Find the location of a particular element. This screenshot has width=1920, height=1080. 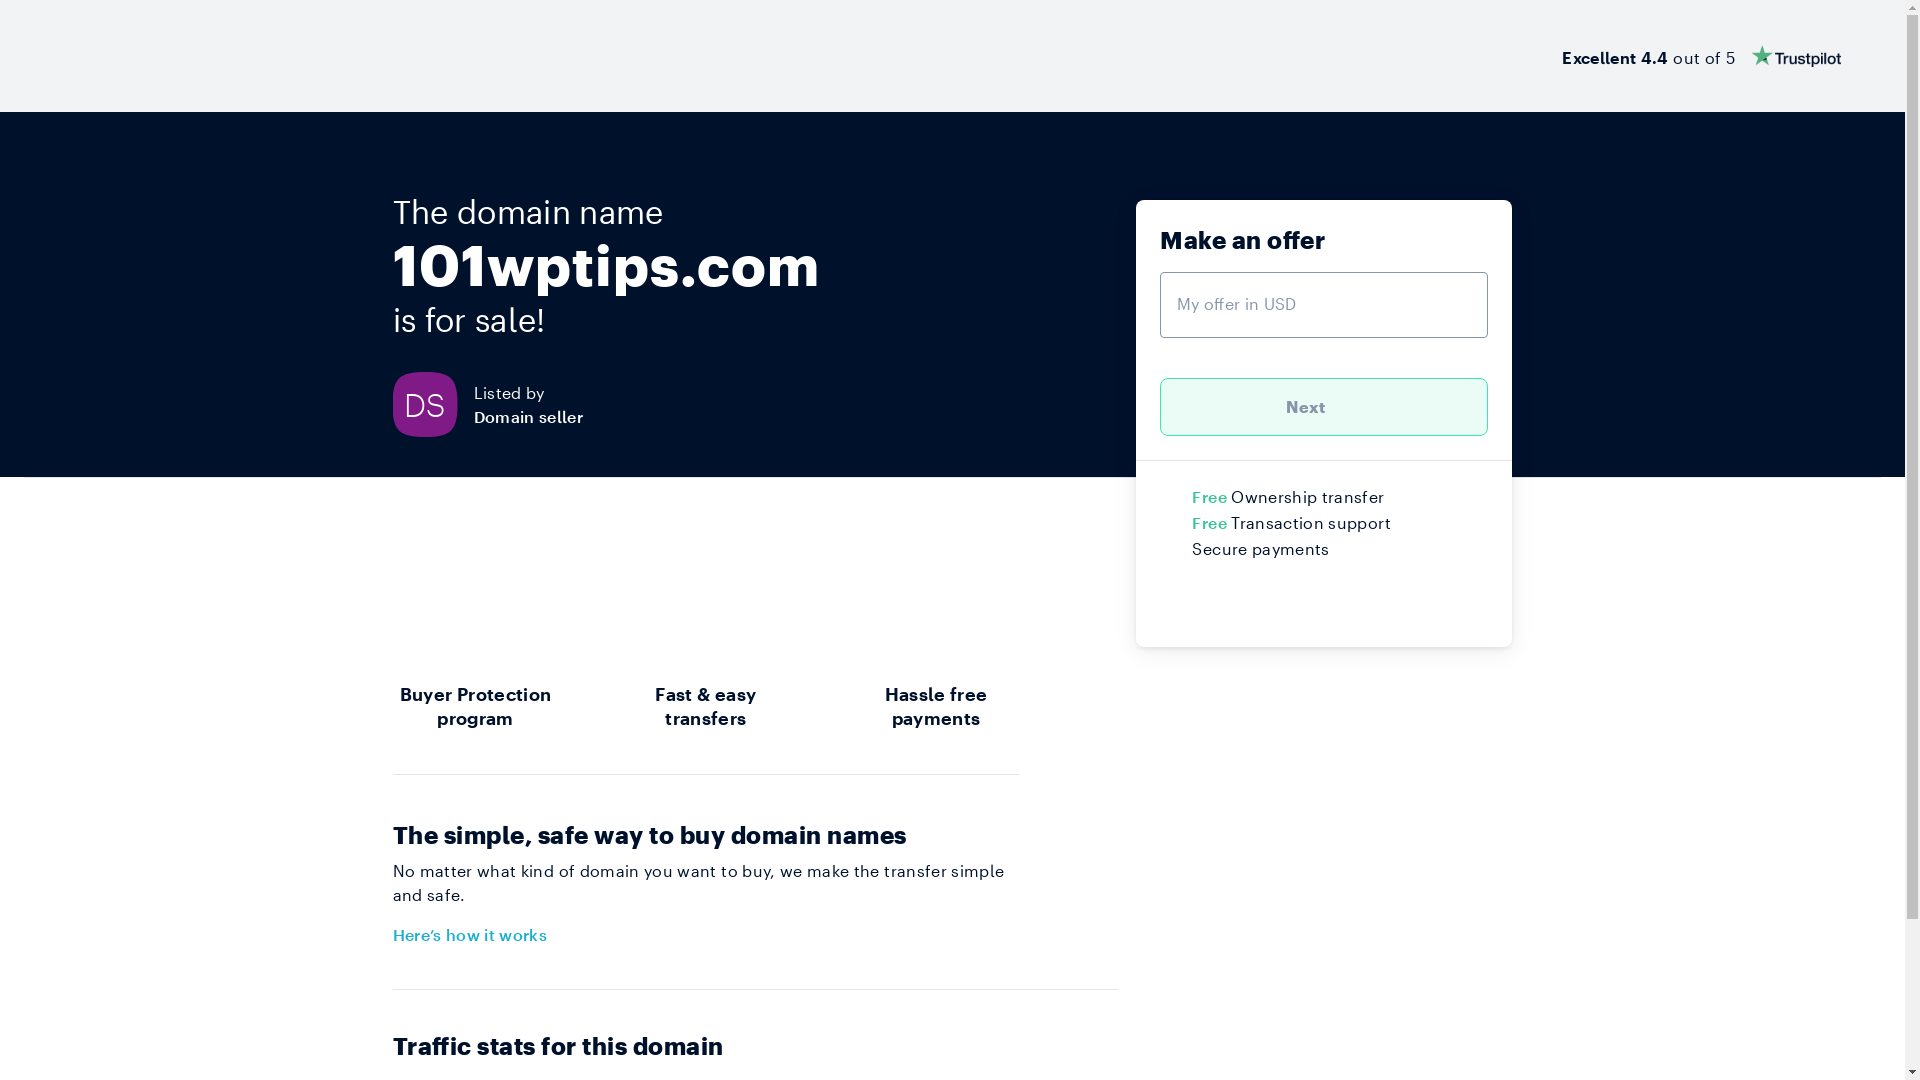

Next
) is located at coordinates (1324, 407).